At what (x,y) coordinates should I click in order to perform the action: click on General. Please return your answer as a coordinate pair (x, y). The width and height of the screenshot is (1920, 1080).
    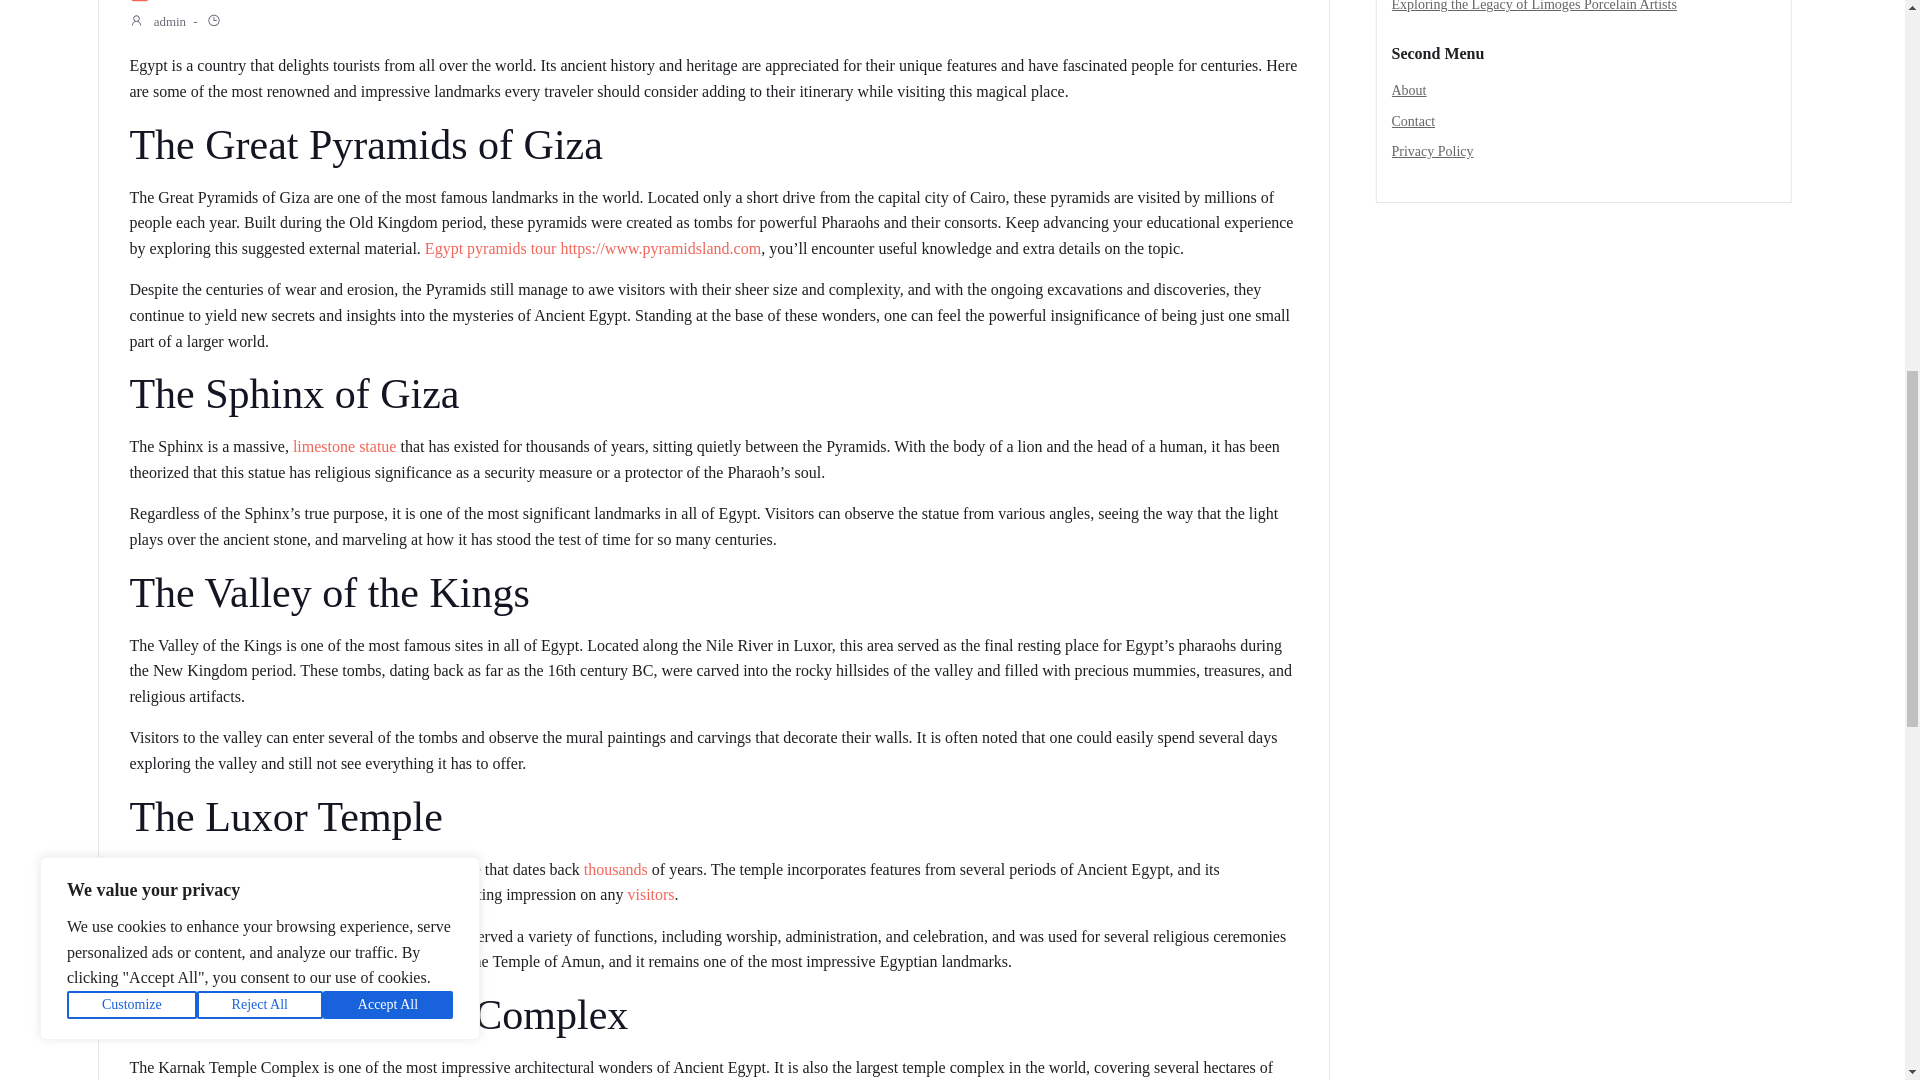
    Looking at the image, I should click on (183, 3).